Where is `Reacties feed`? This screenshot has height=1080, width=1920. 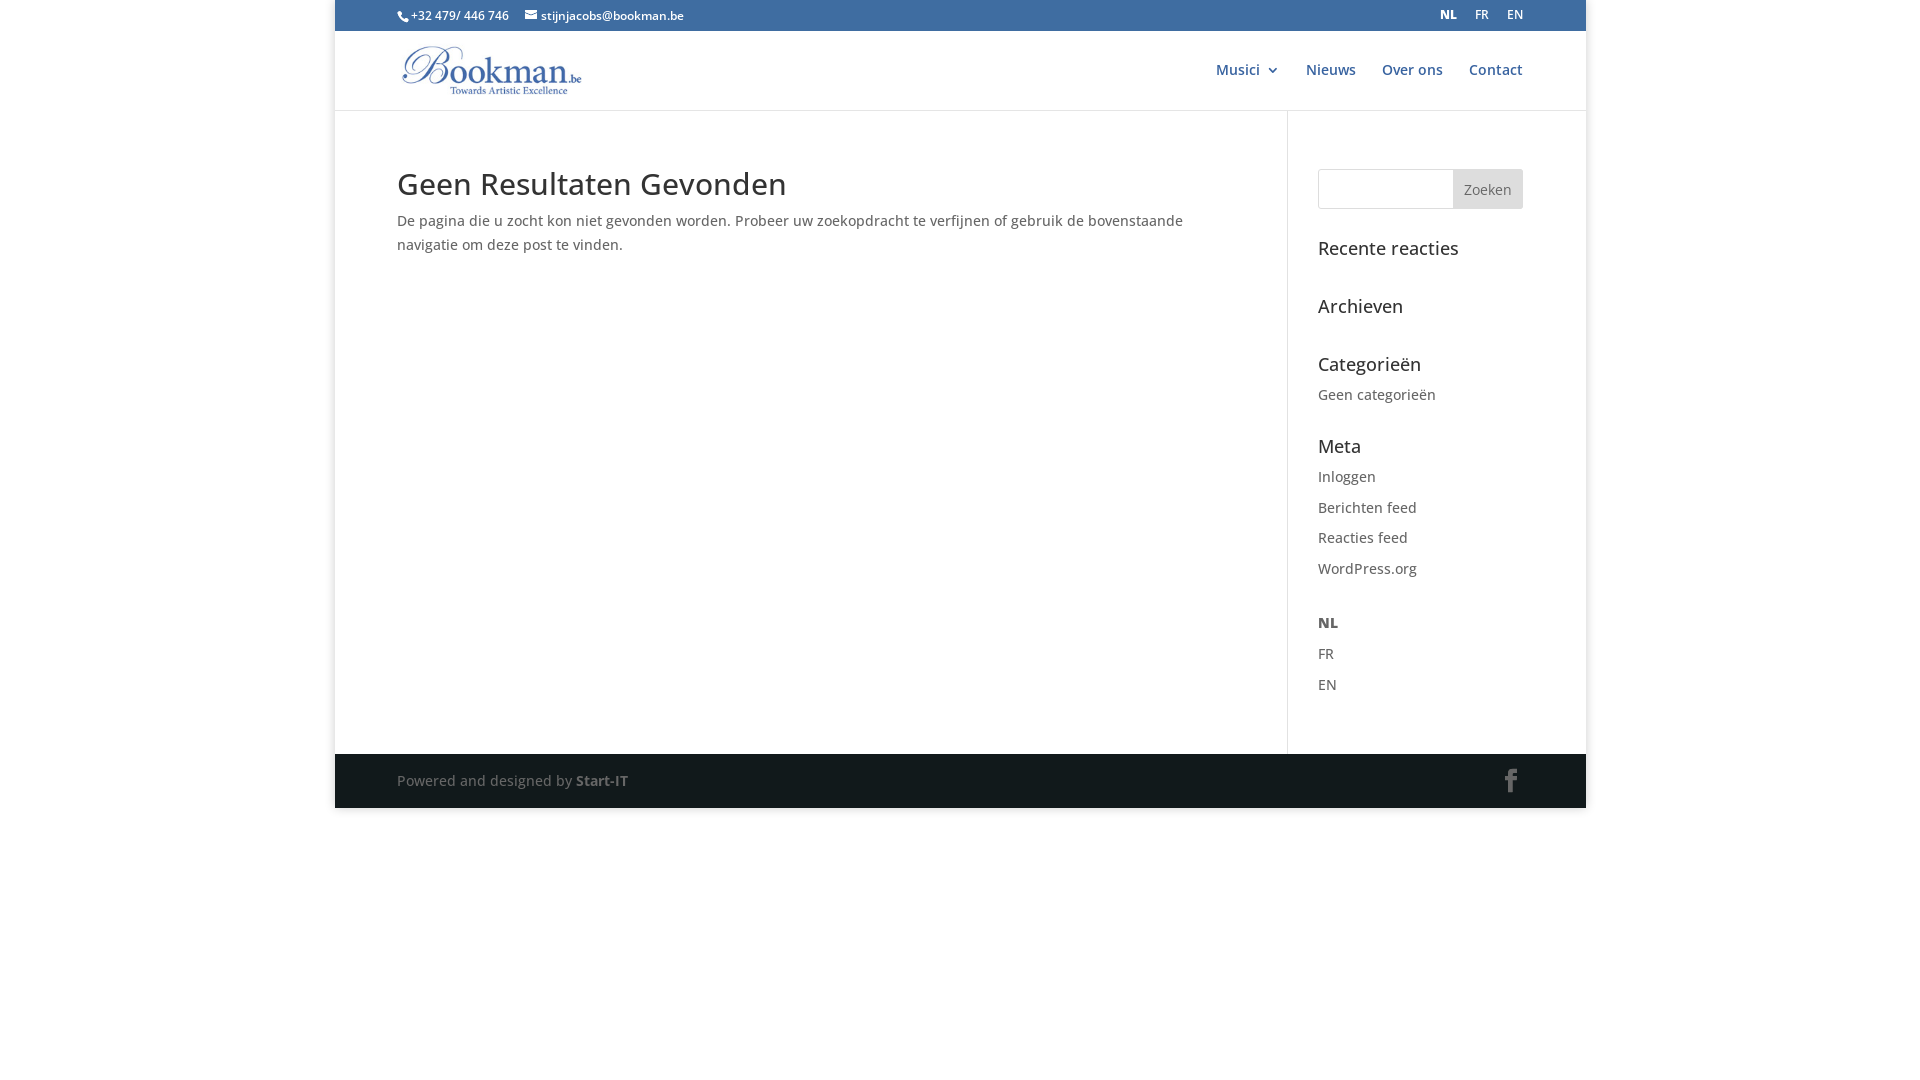 Reacties feed is located at coordinates (1363, 538).